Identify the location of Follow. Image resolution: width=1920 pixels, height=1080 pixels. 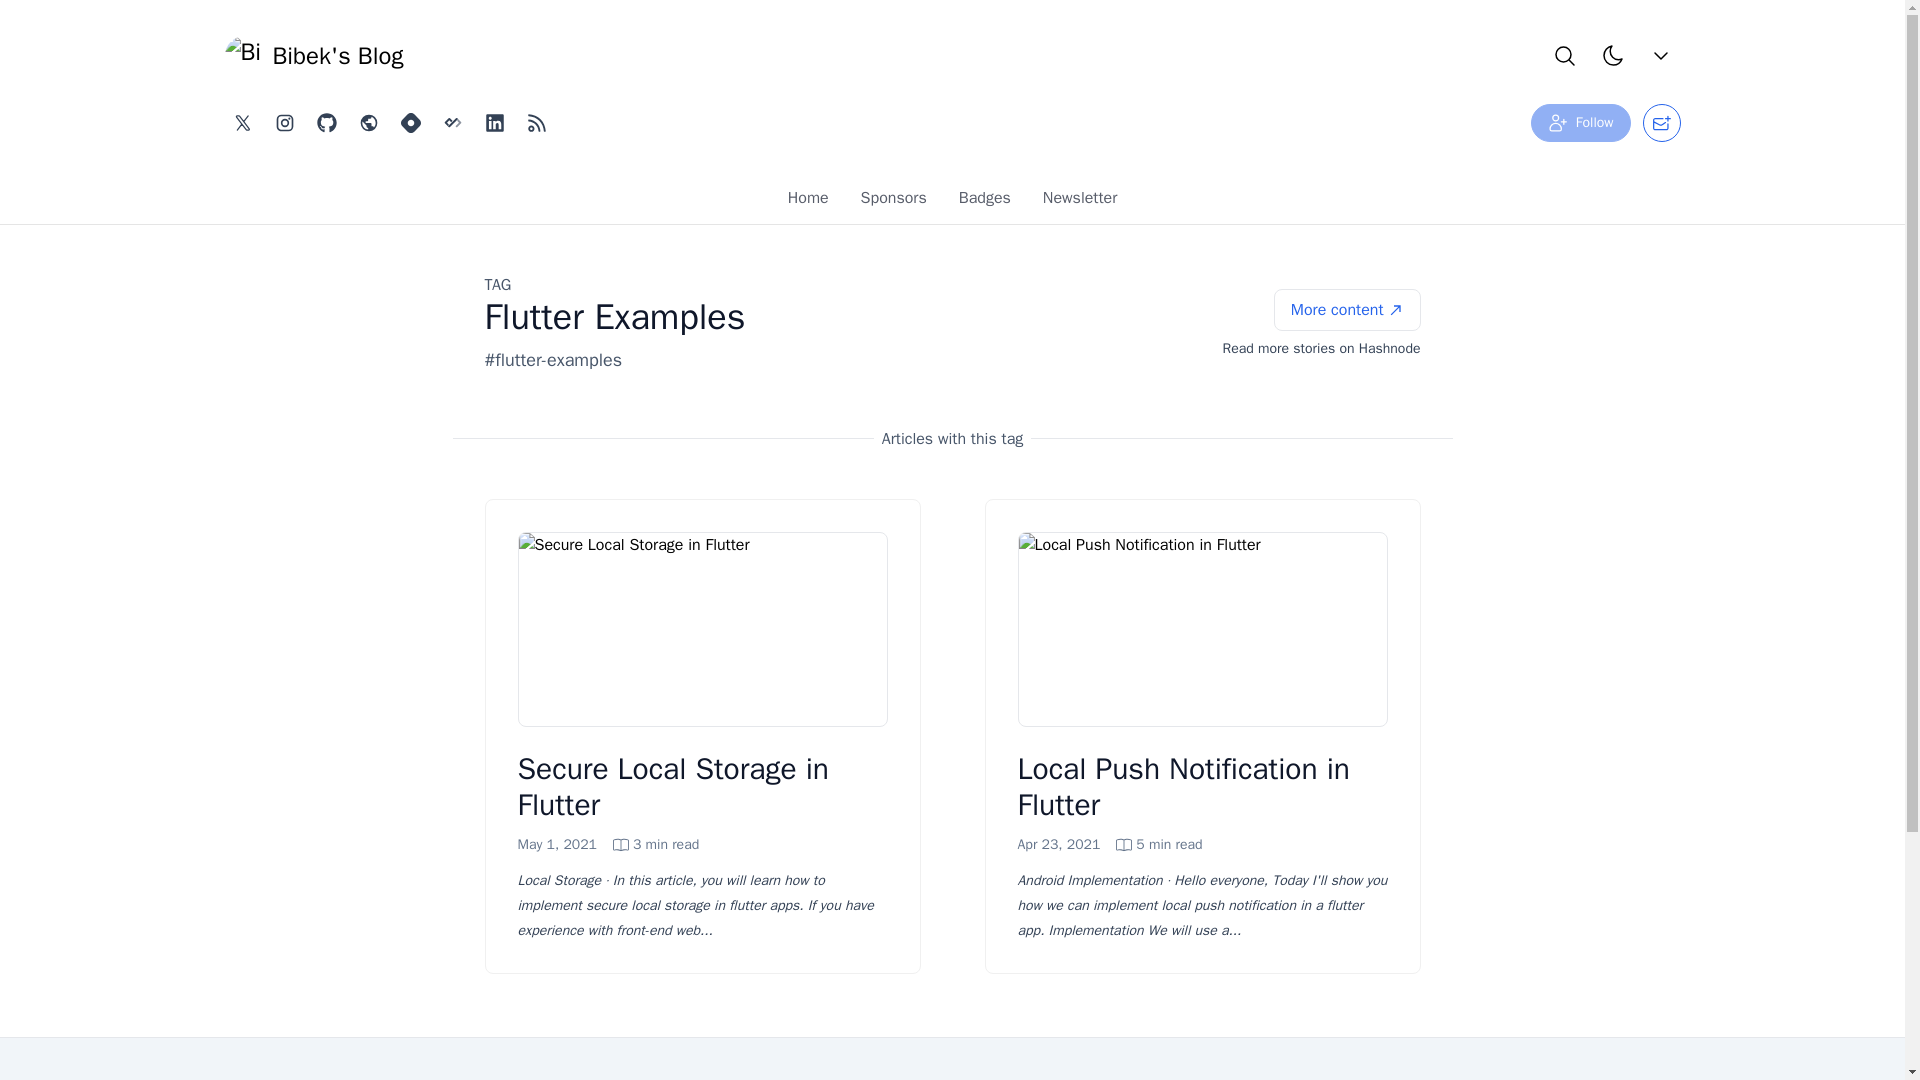
(984, 202).